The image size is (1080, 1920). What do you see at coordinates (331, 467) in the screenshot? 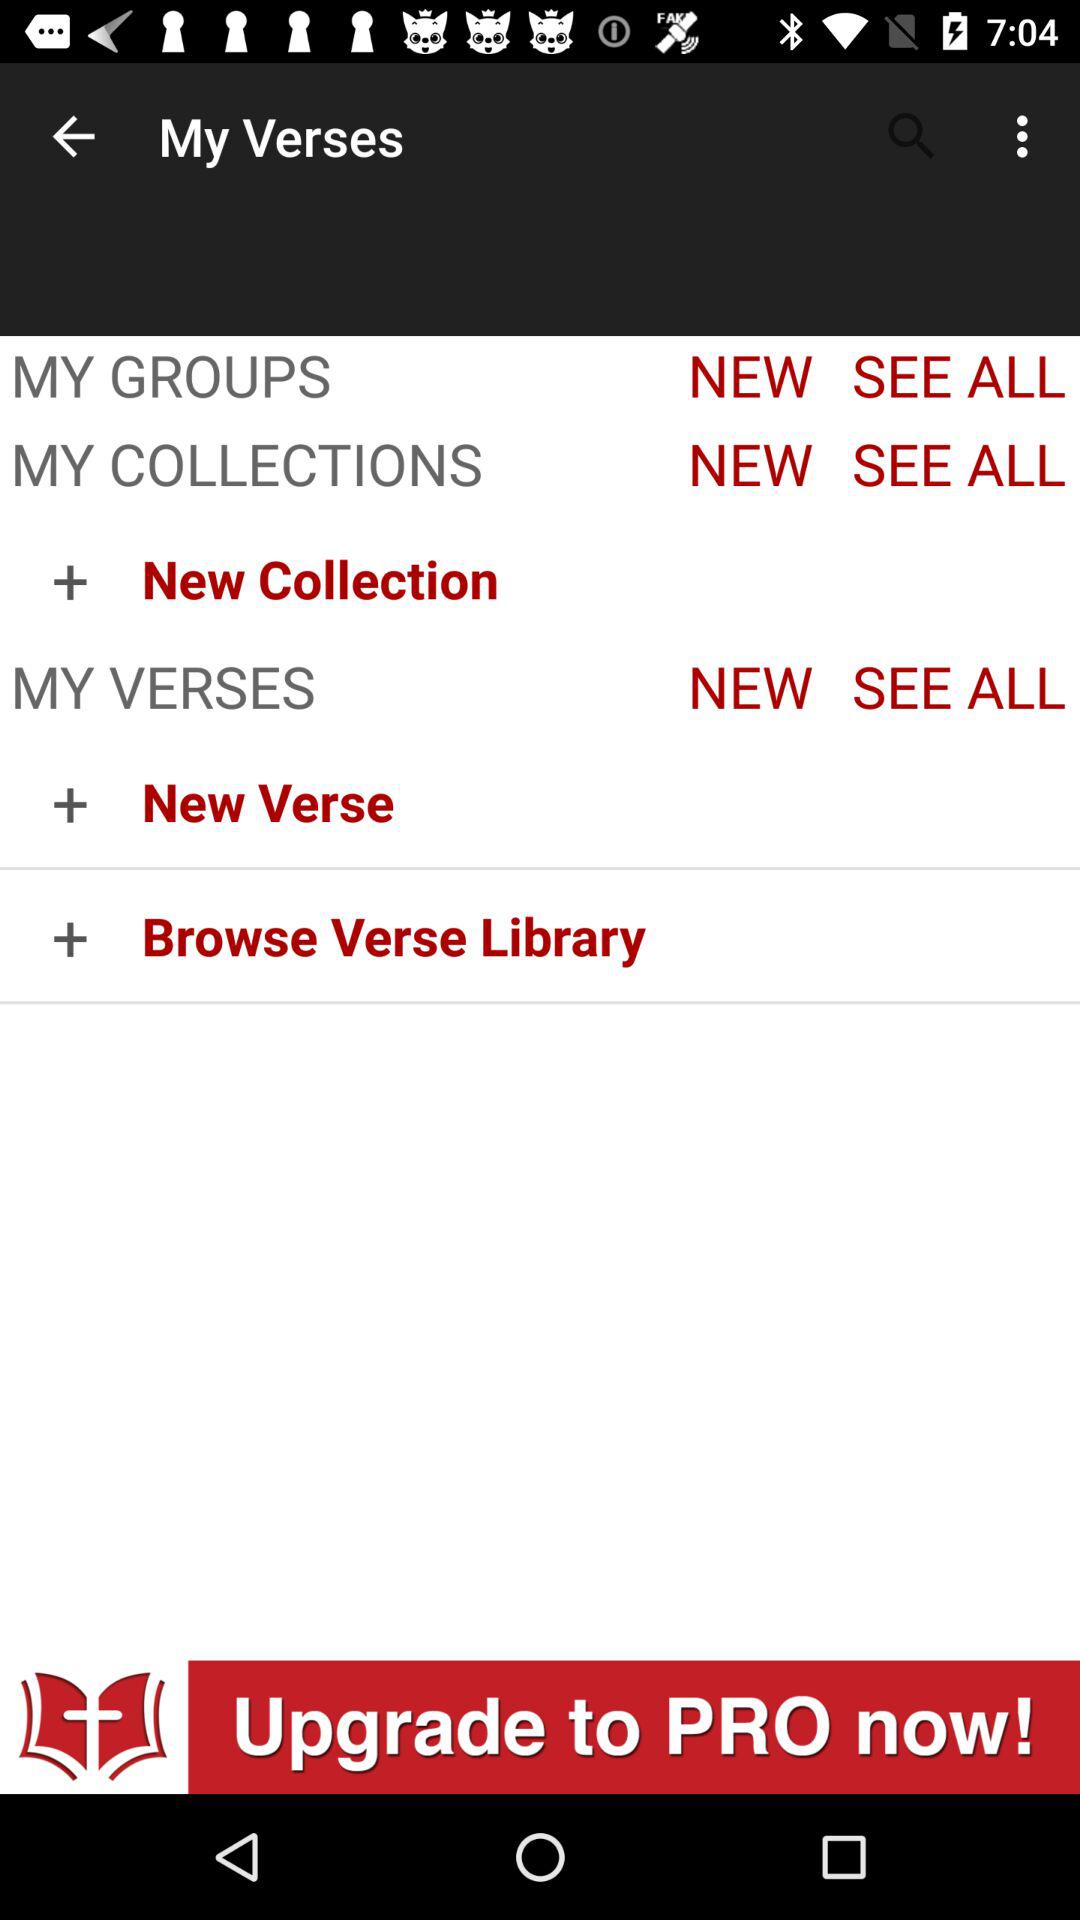
I see `open item below my groups app` at bounding box center [331, 467].